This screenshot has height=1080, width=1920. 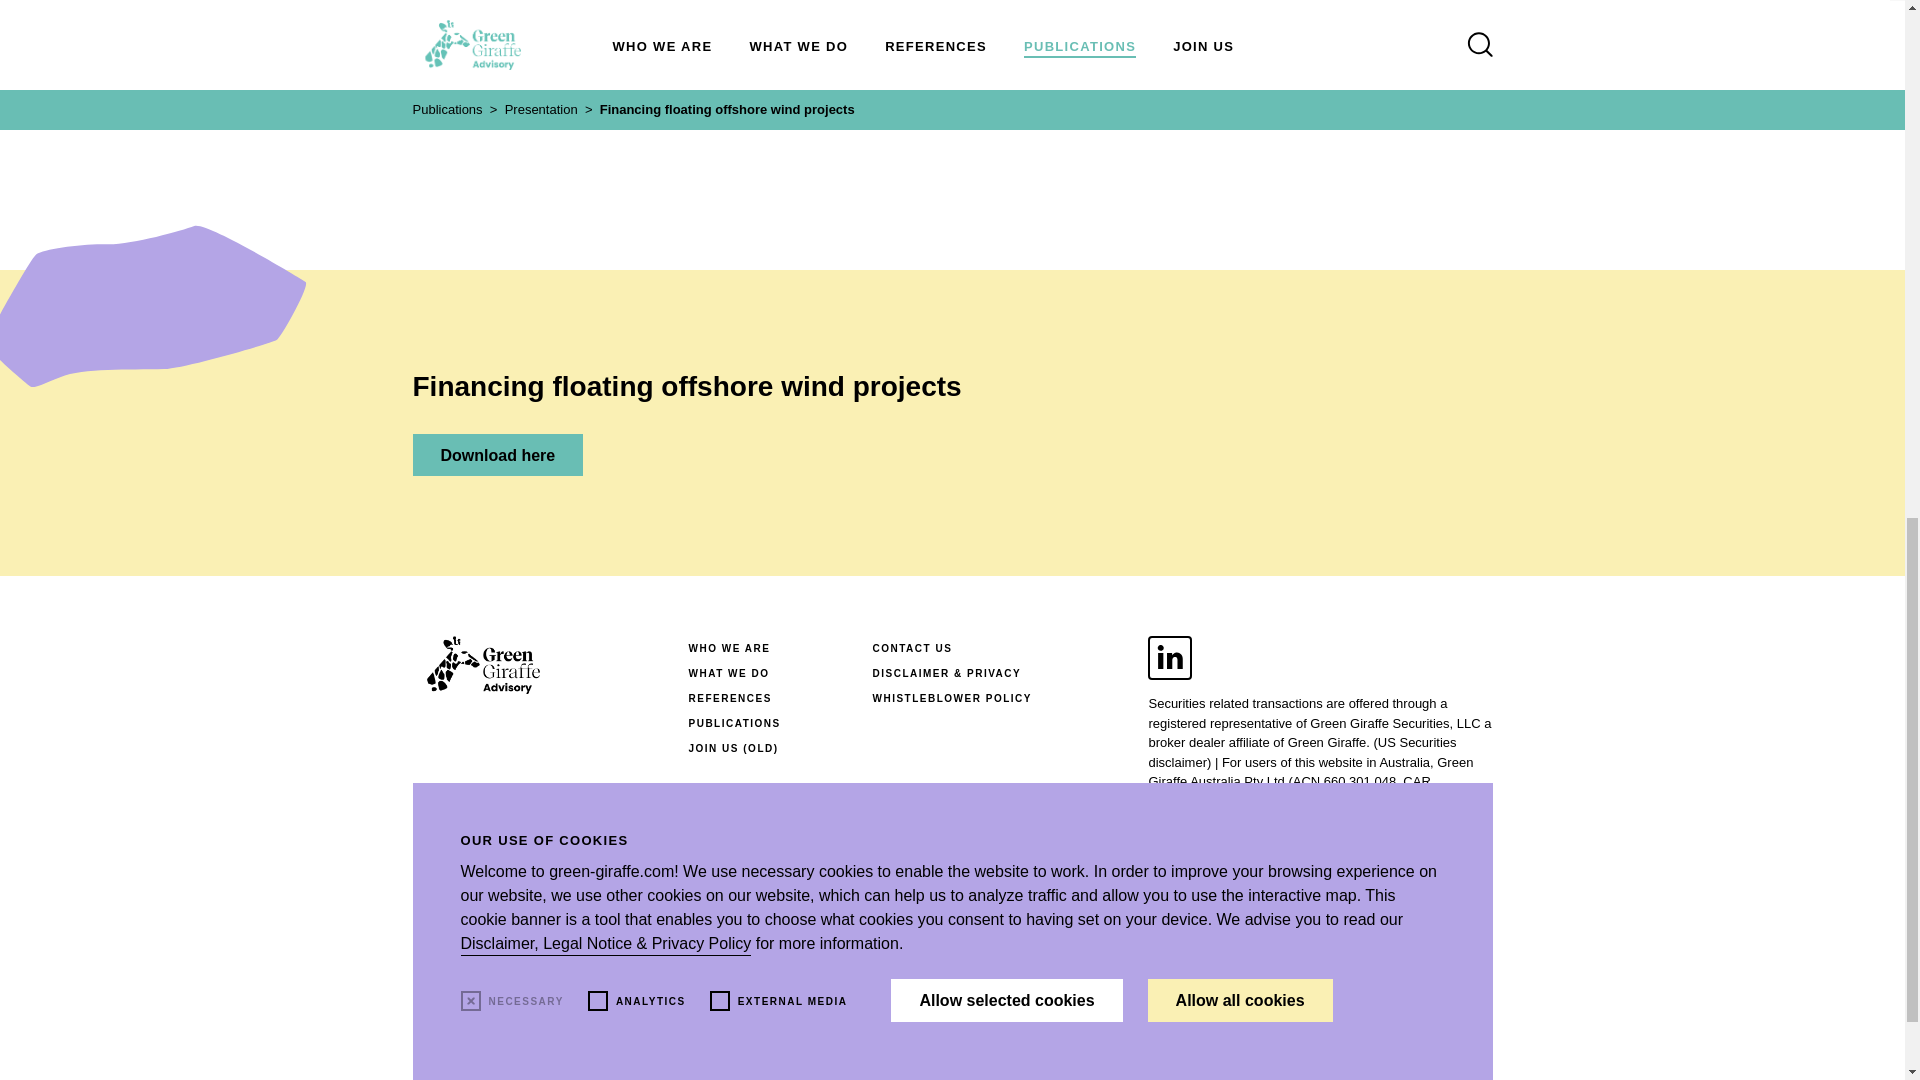 I want to click on Equity and debt in Taiwan offshore wind, so click(x=1447, y=49).